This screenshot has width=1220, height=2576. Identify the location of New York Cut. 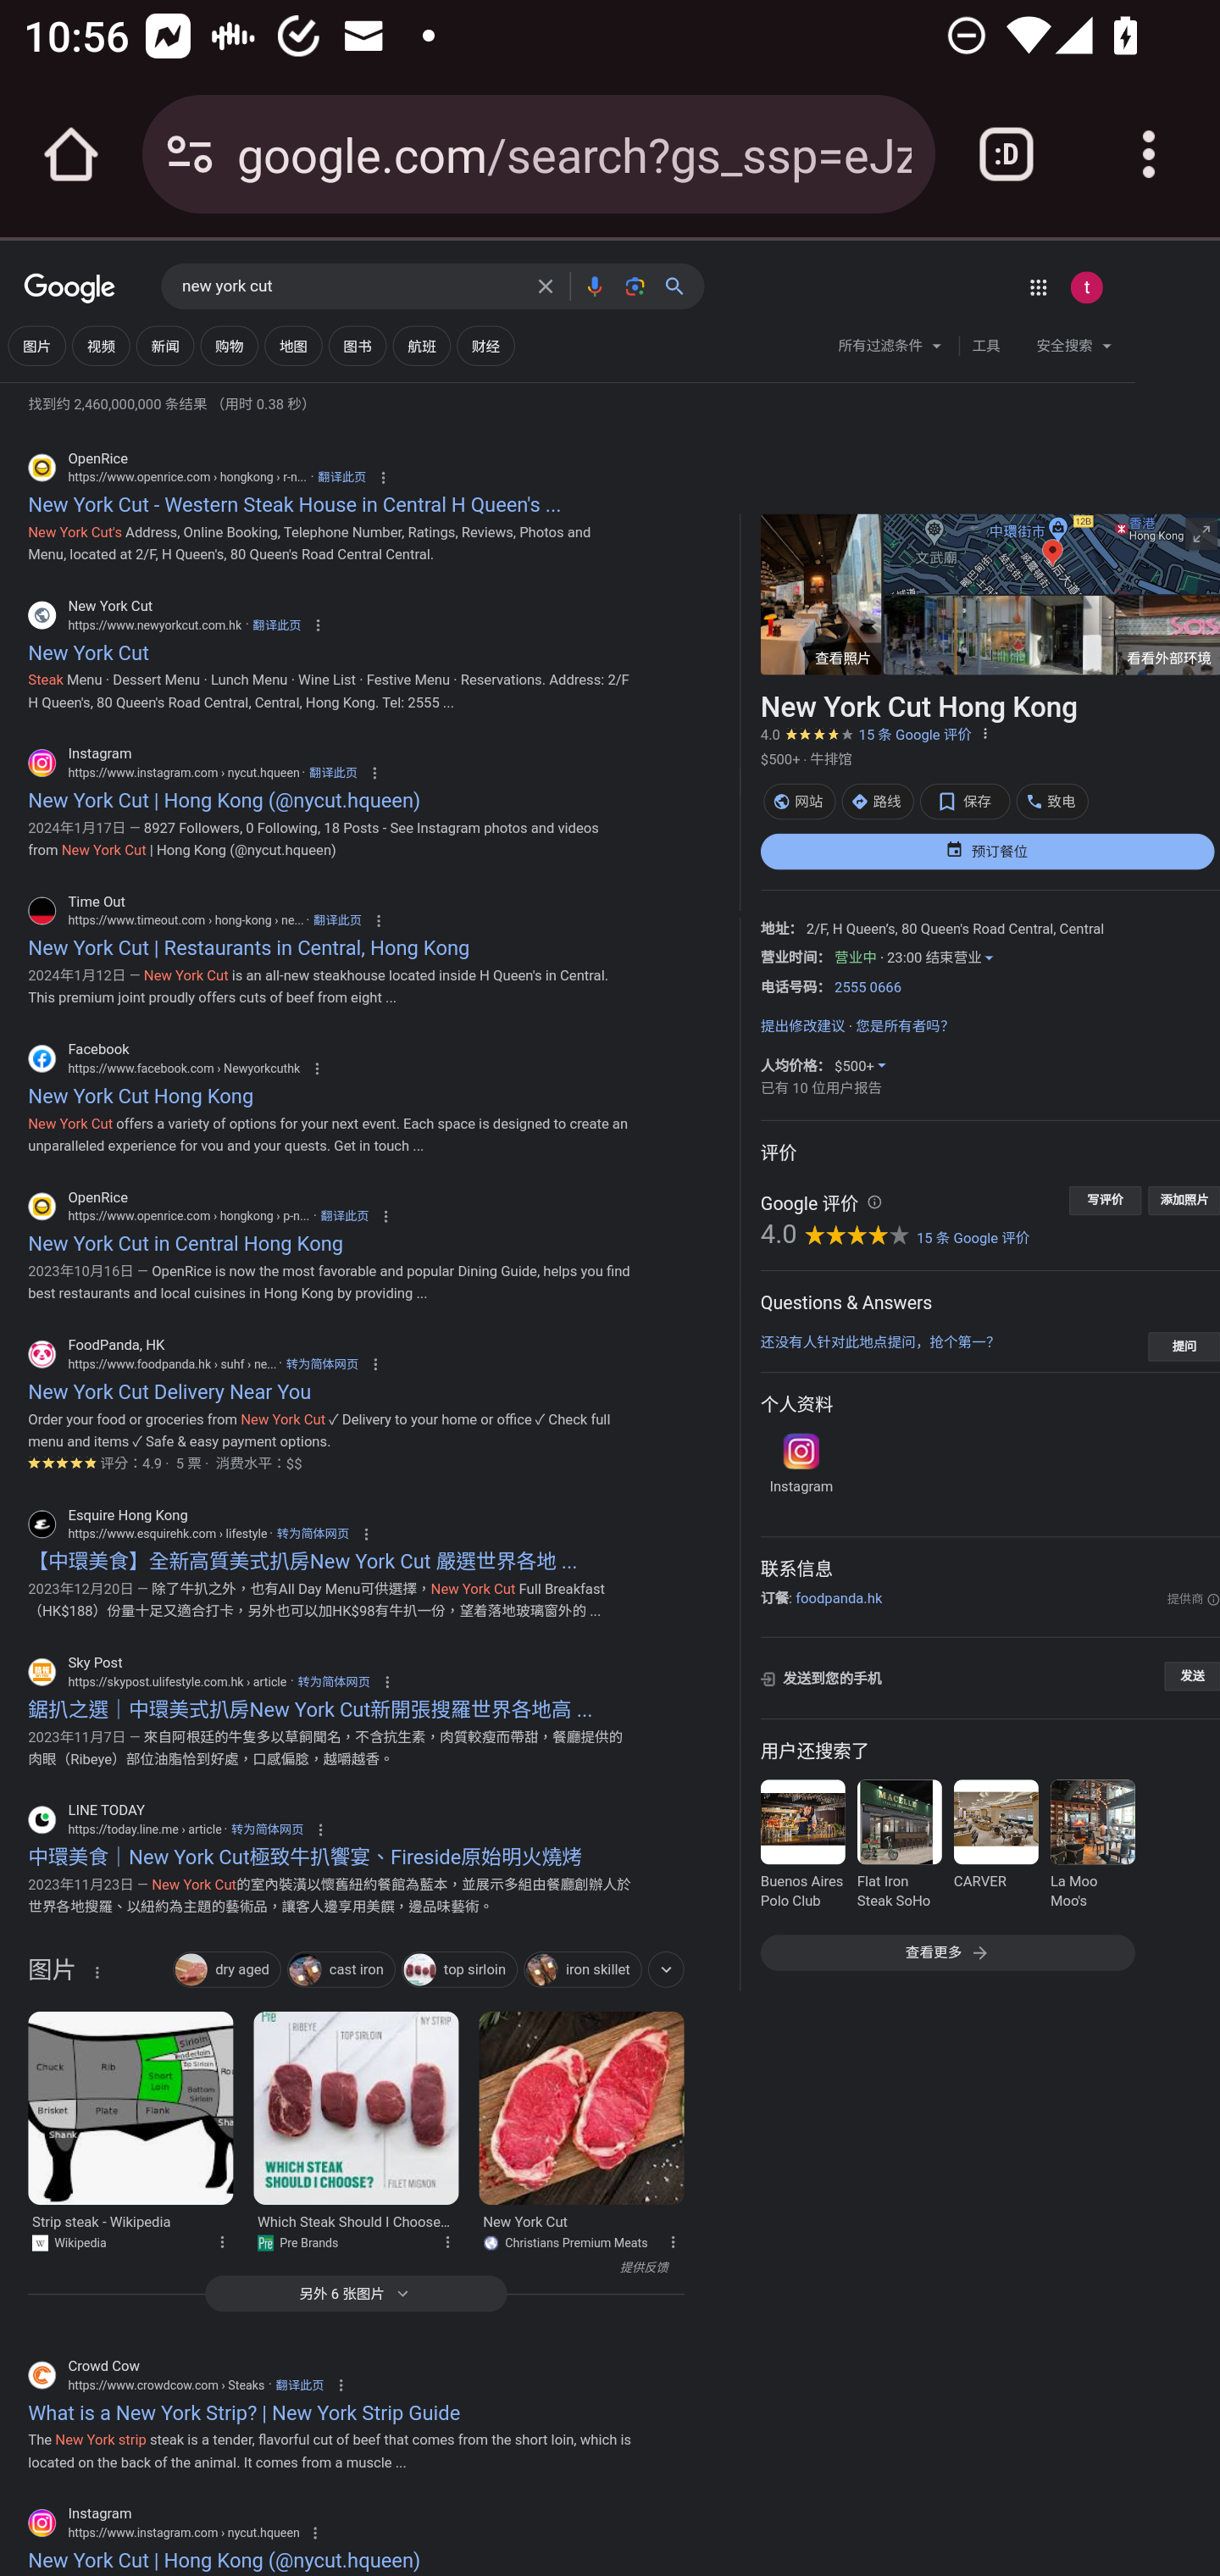
(580, 2107).